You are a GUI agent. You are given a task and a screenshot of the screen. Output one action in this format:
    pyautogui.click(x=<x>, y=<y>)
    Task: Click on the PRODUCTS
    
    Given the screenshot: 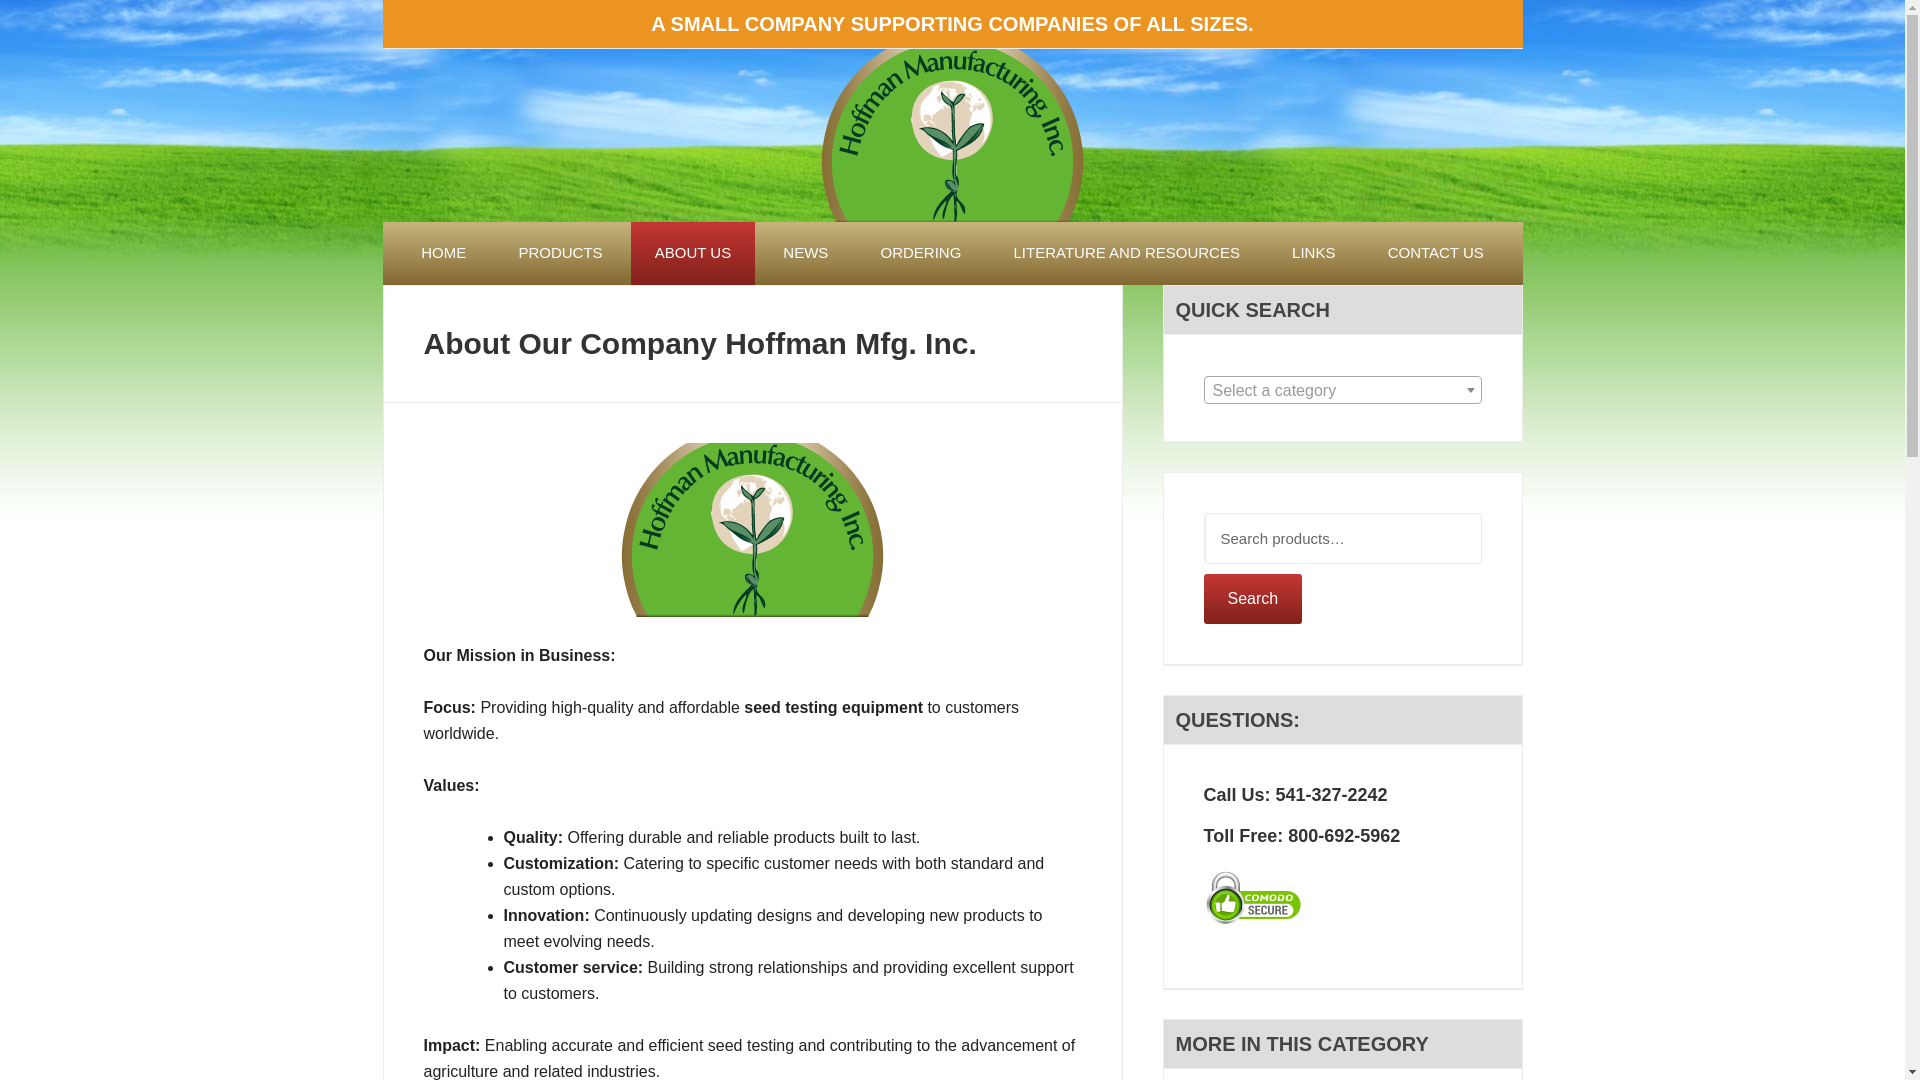 What is the action you would take?
    pyautogui.click(x=559, y=254)
    